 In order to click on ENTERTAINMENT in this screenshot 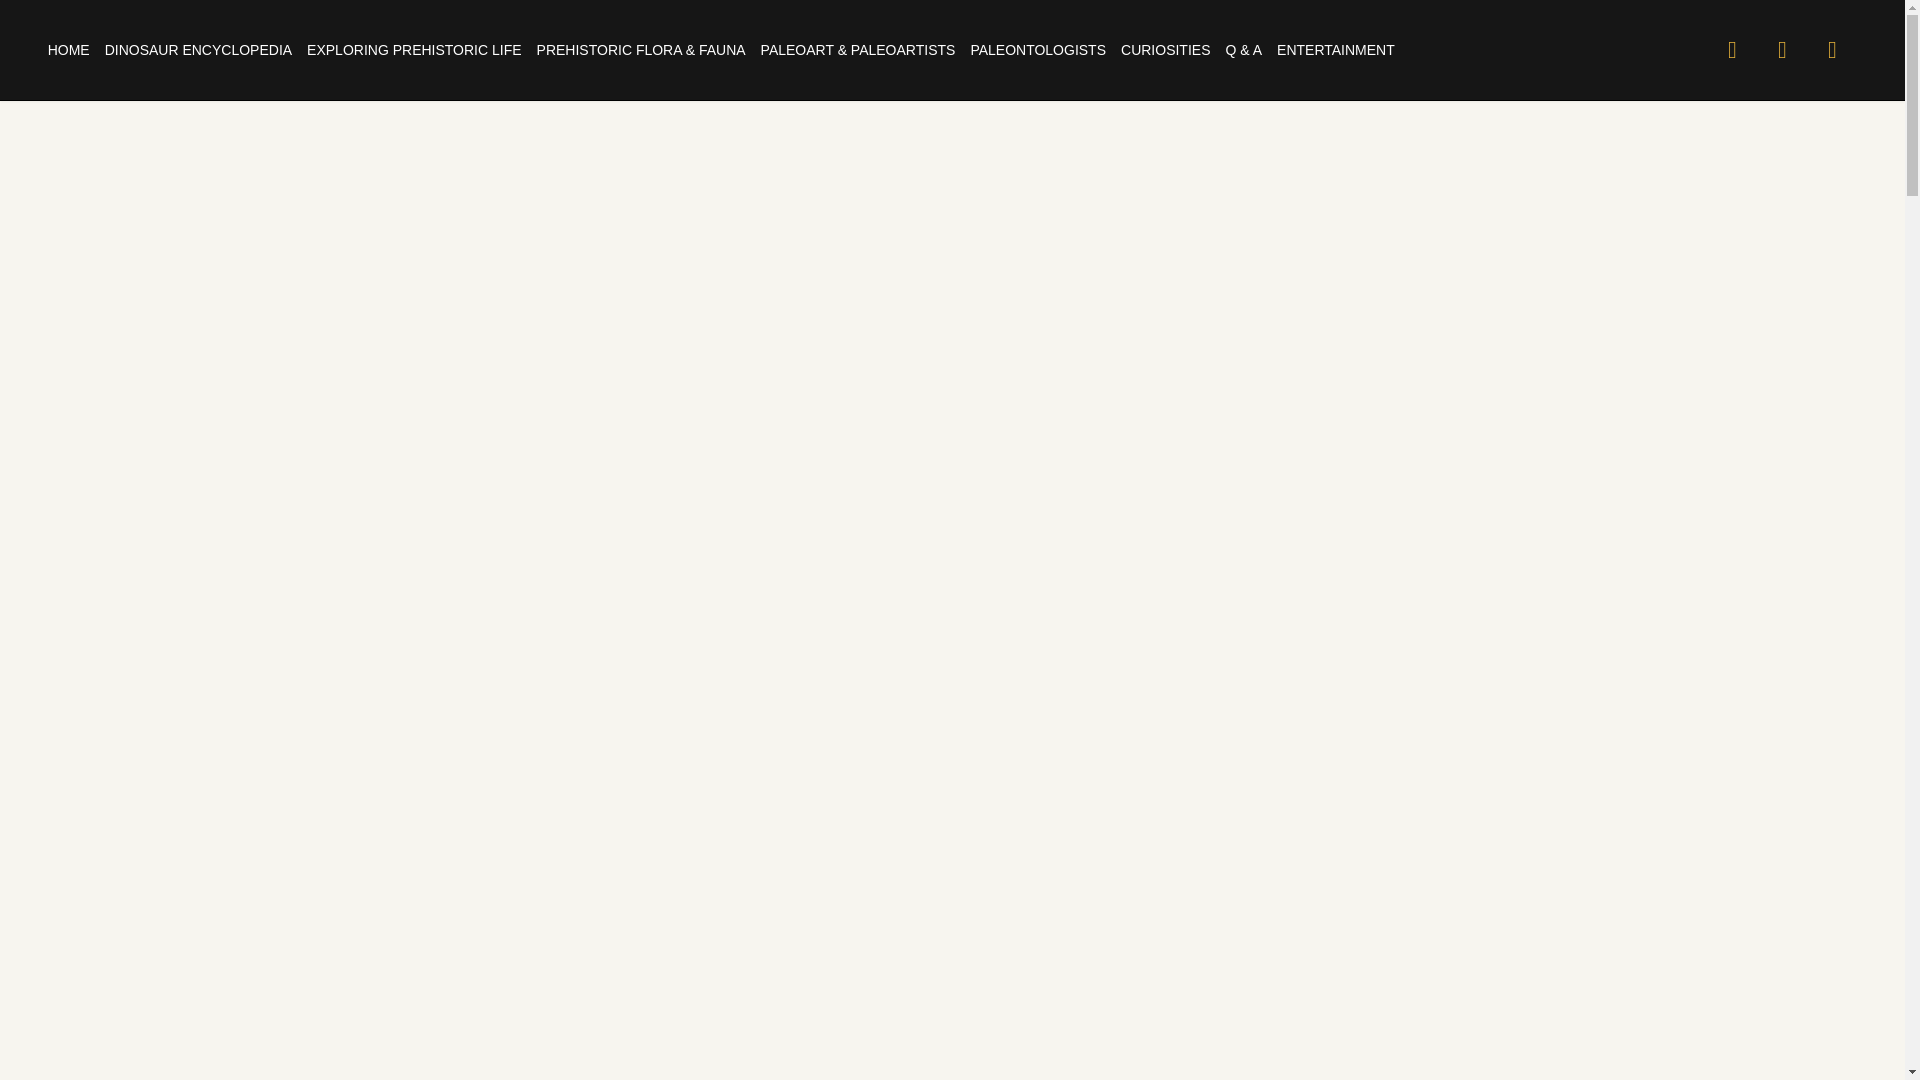, I will do `click(1336, 50)`.